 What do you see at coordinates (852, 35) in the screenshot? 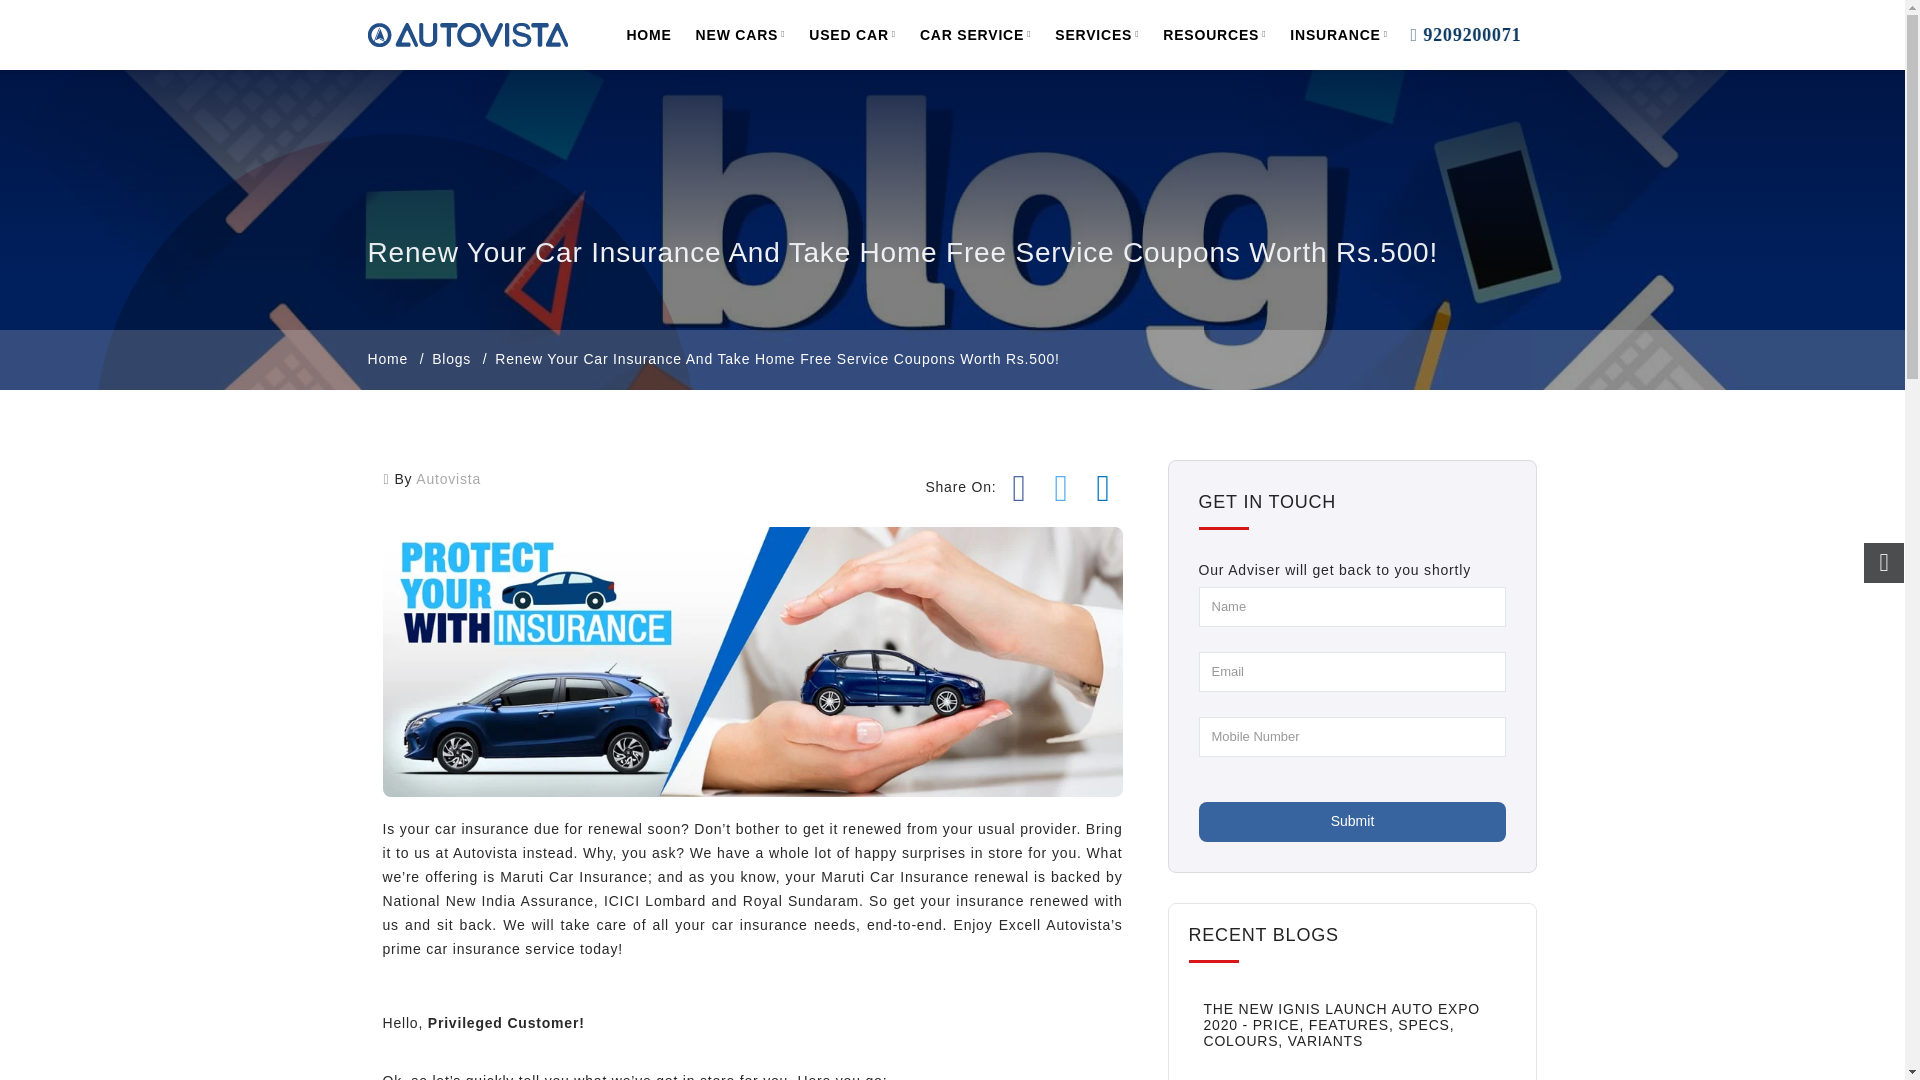
I see `USED CAR` at bounding box center [852, 35].